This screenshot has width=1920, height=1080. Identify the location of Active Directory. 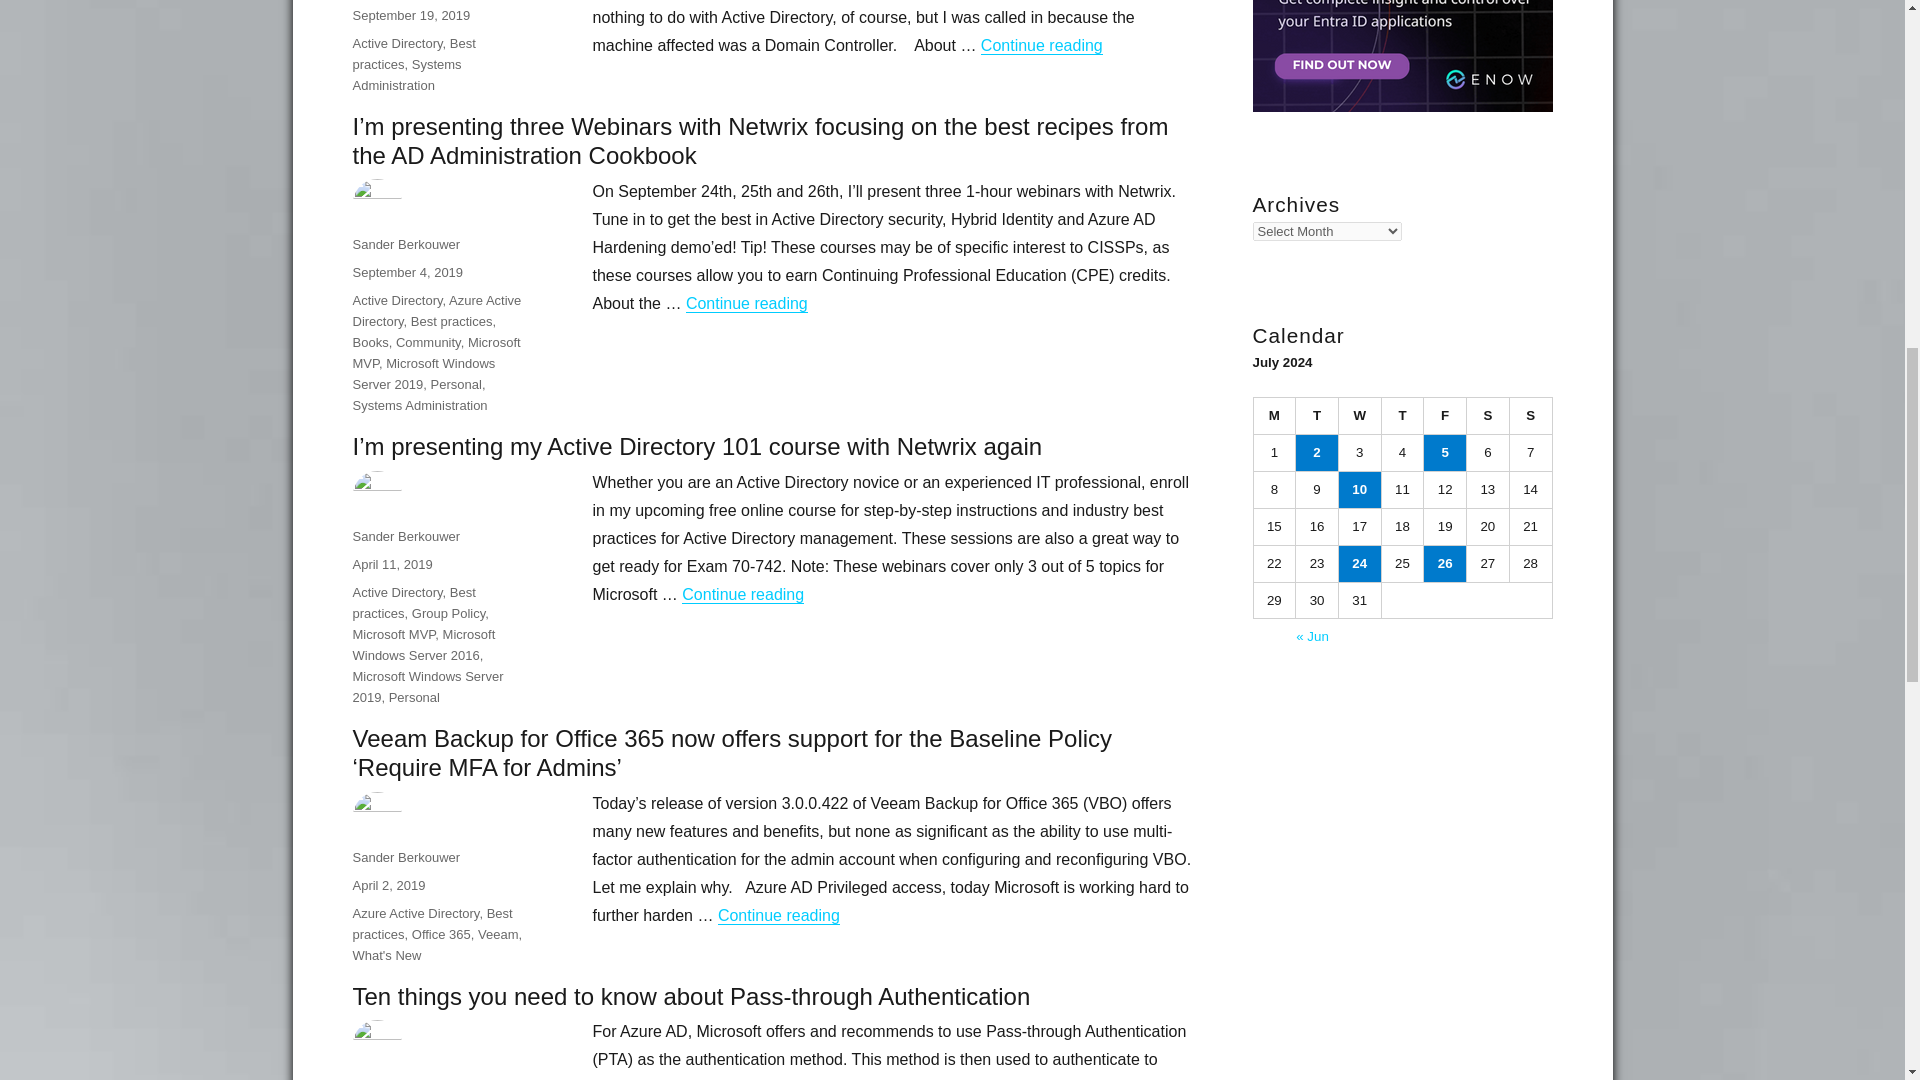
(396, 42).